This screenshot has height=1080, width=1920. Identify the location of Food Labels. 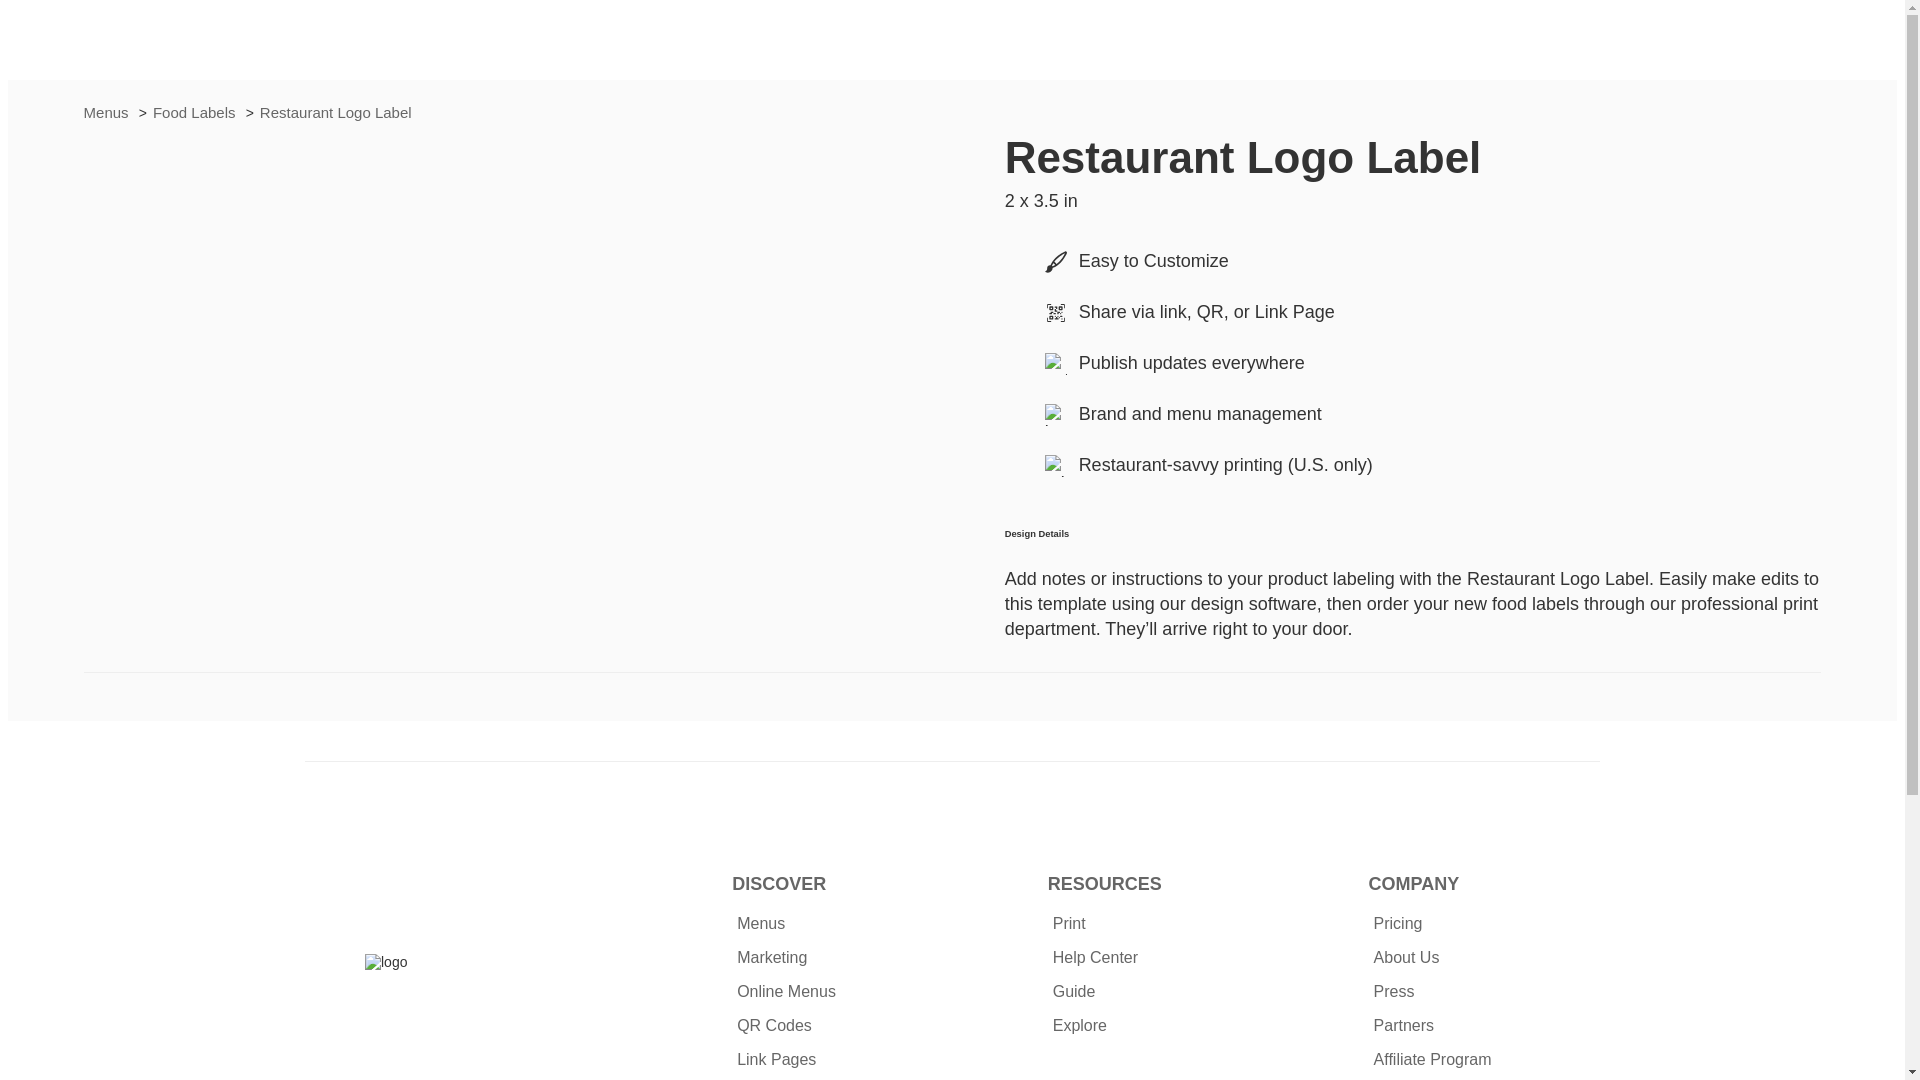
(196, 112).